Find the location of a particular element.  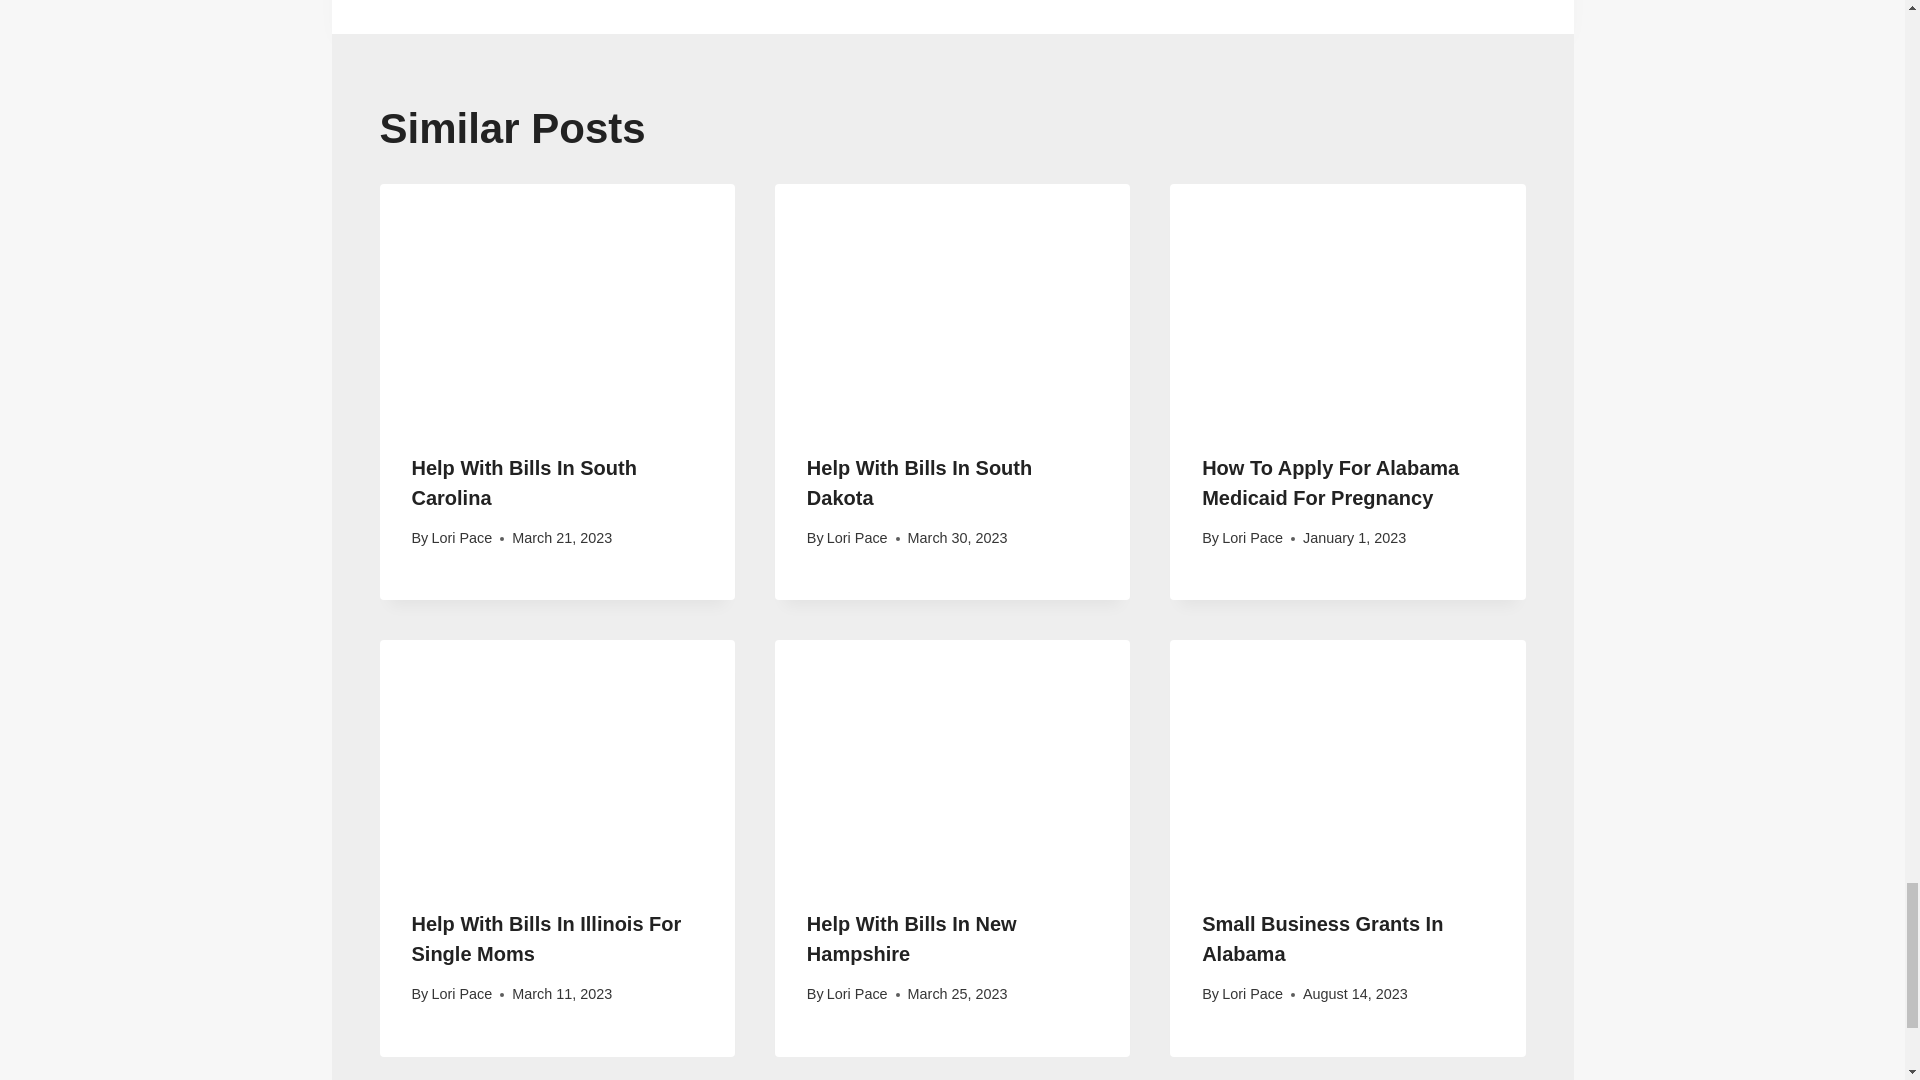

Help With Bills In South Carolina 4 is located at coordinates (558, 302).